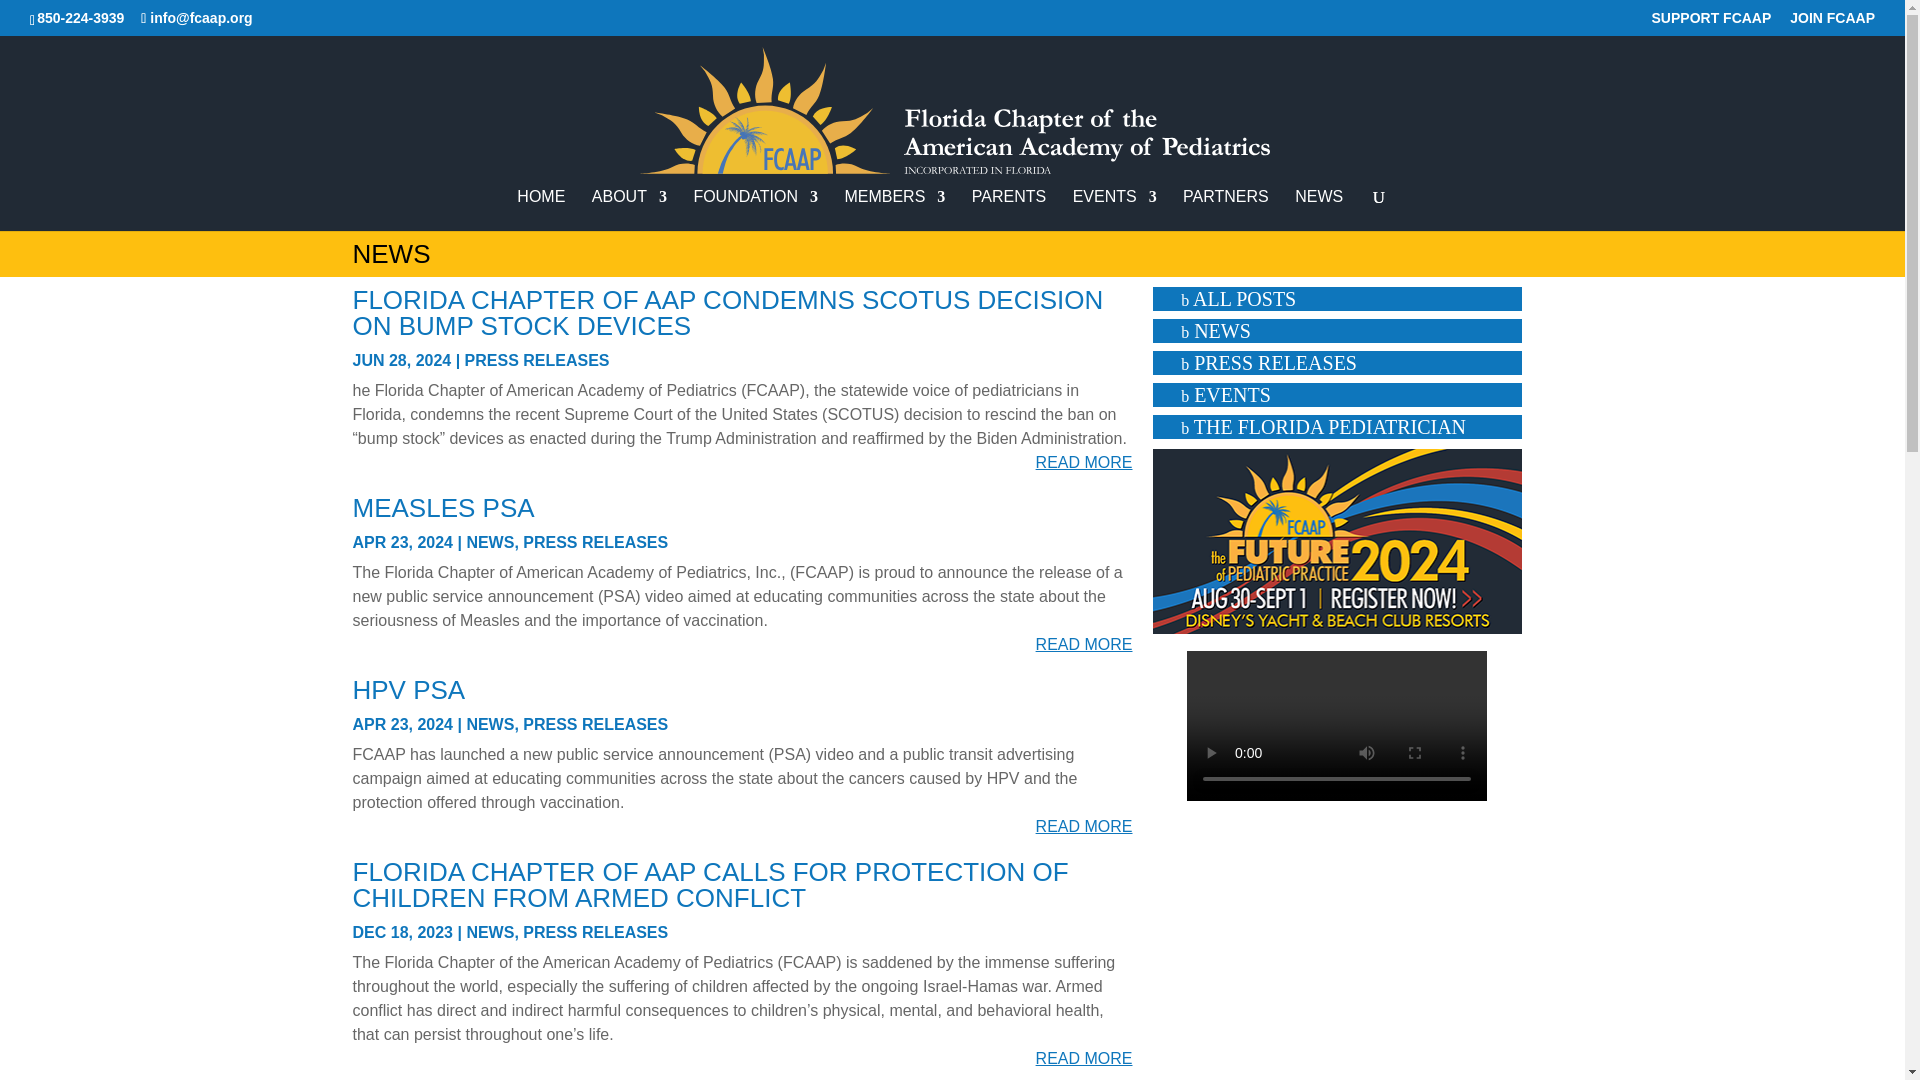  I want to click on SUPPORT FCAAP, so click(1712, 22).